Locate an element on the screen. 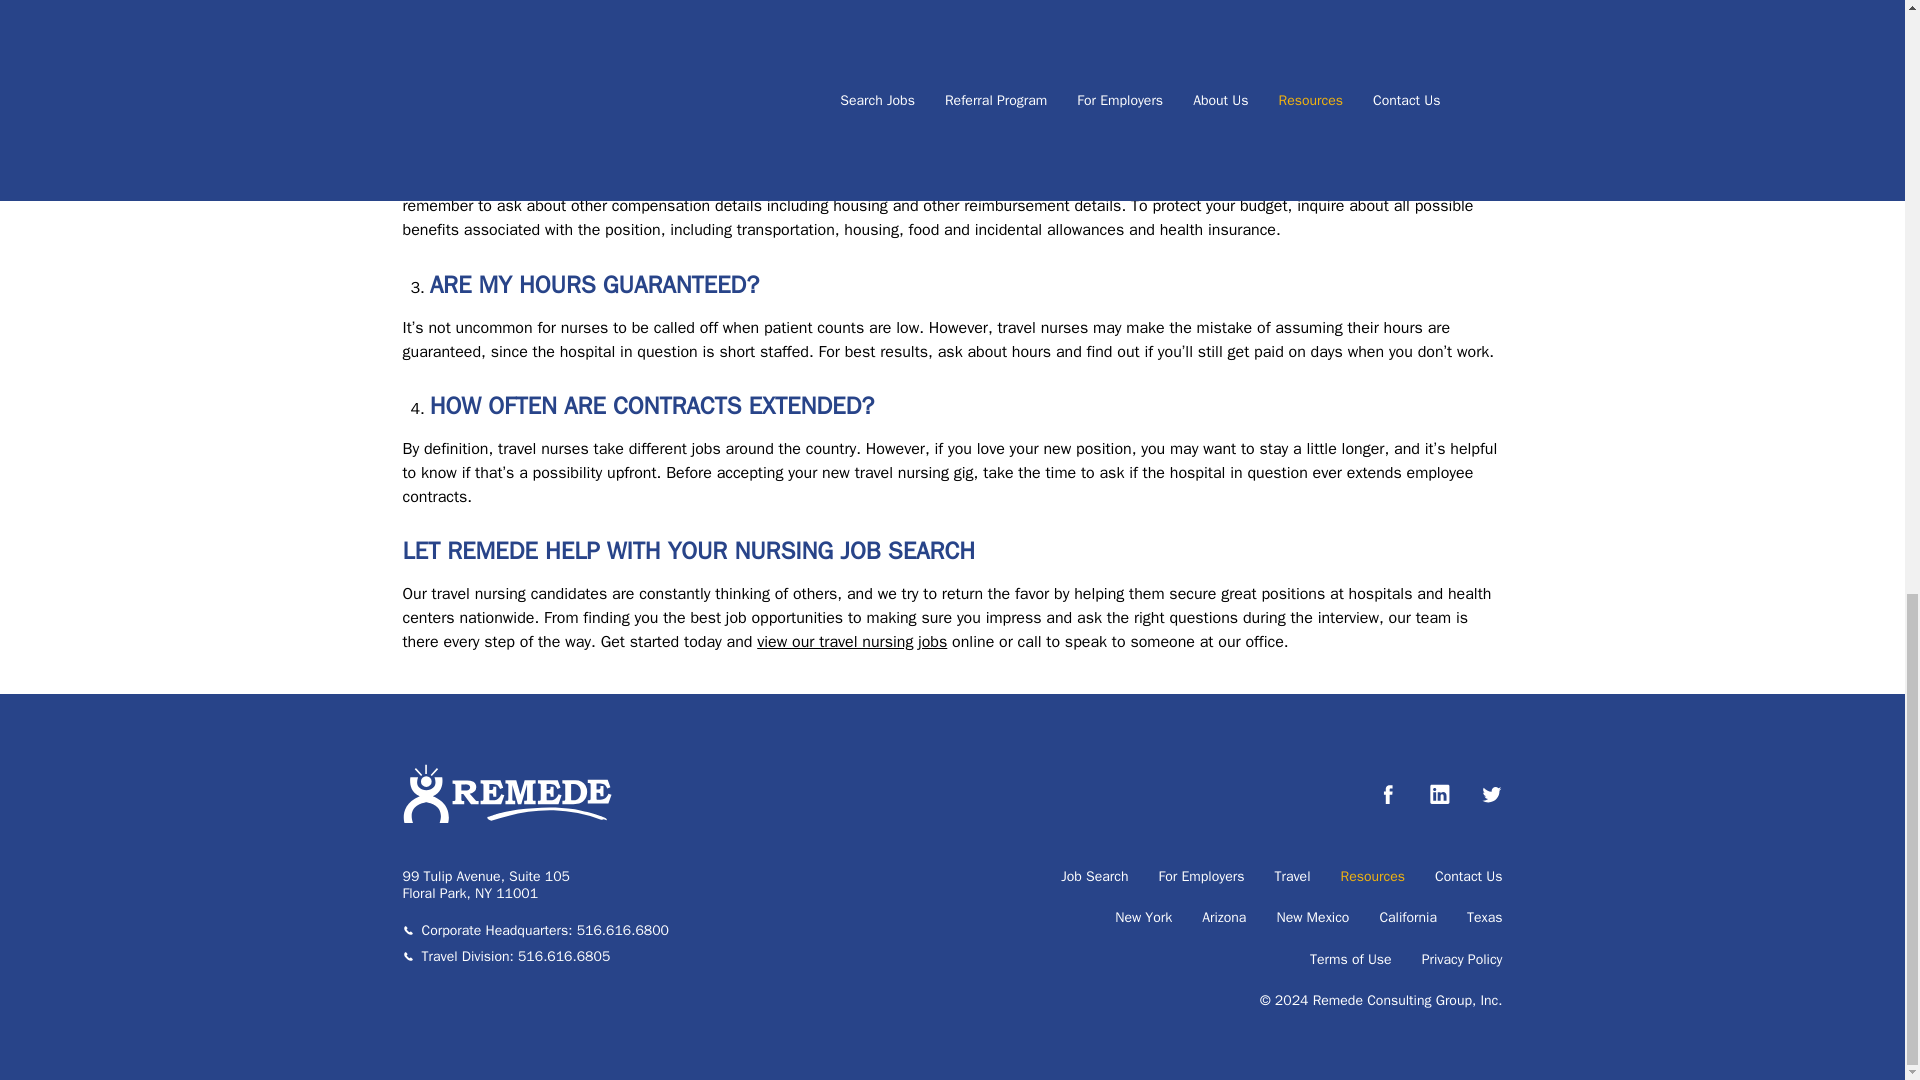  Go to the home page. is located at coordinates (506, 818).